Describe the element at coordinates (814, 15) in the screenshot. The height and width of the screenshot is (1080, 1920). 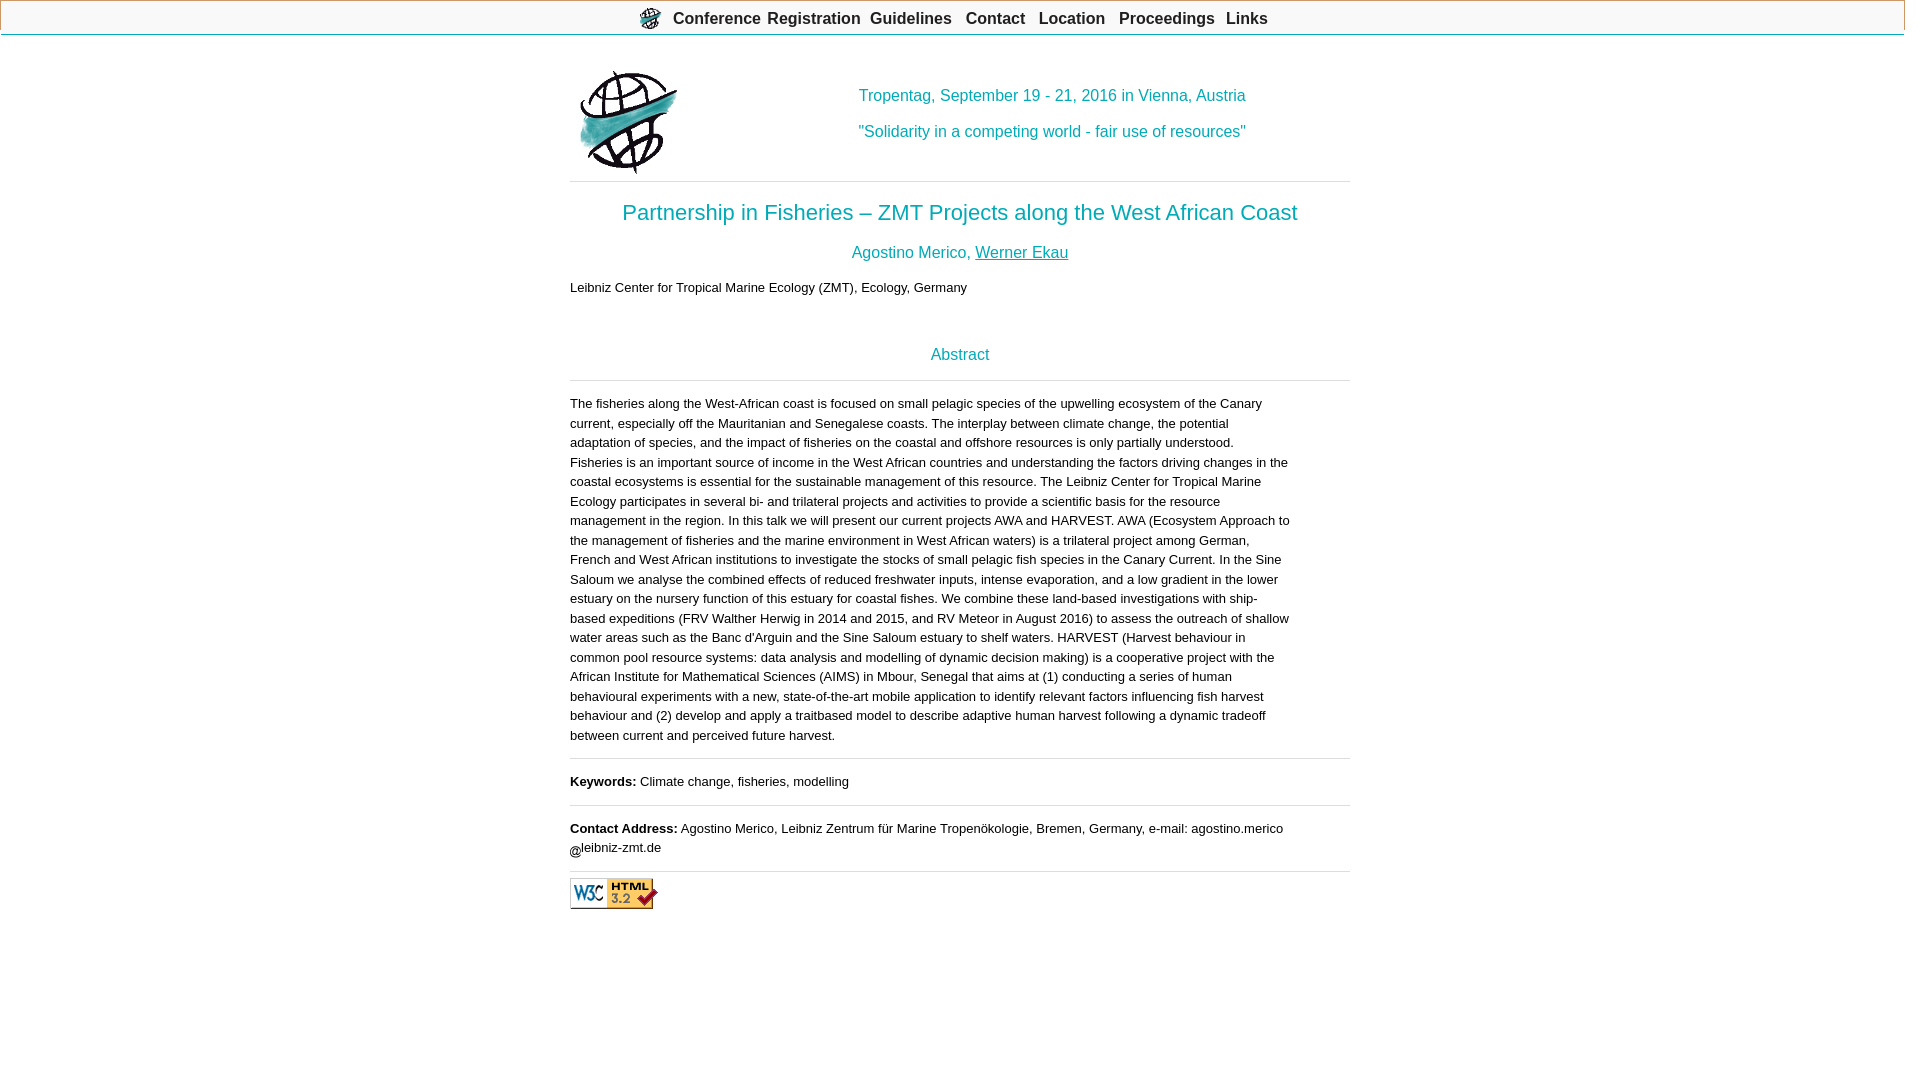
I see `Registration` at that location.